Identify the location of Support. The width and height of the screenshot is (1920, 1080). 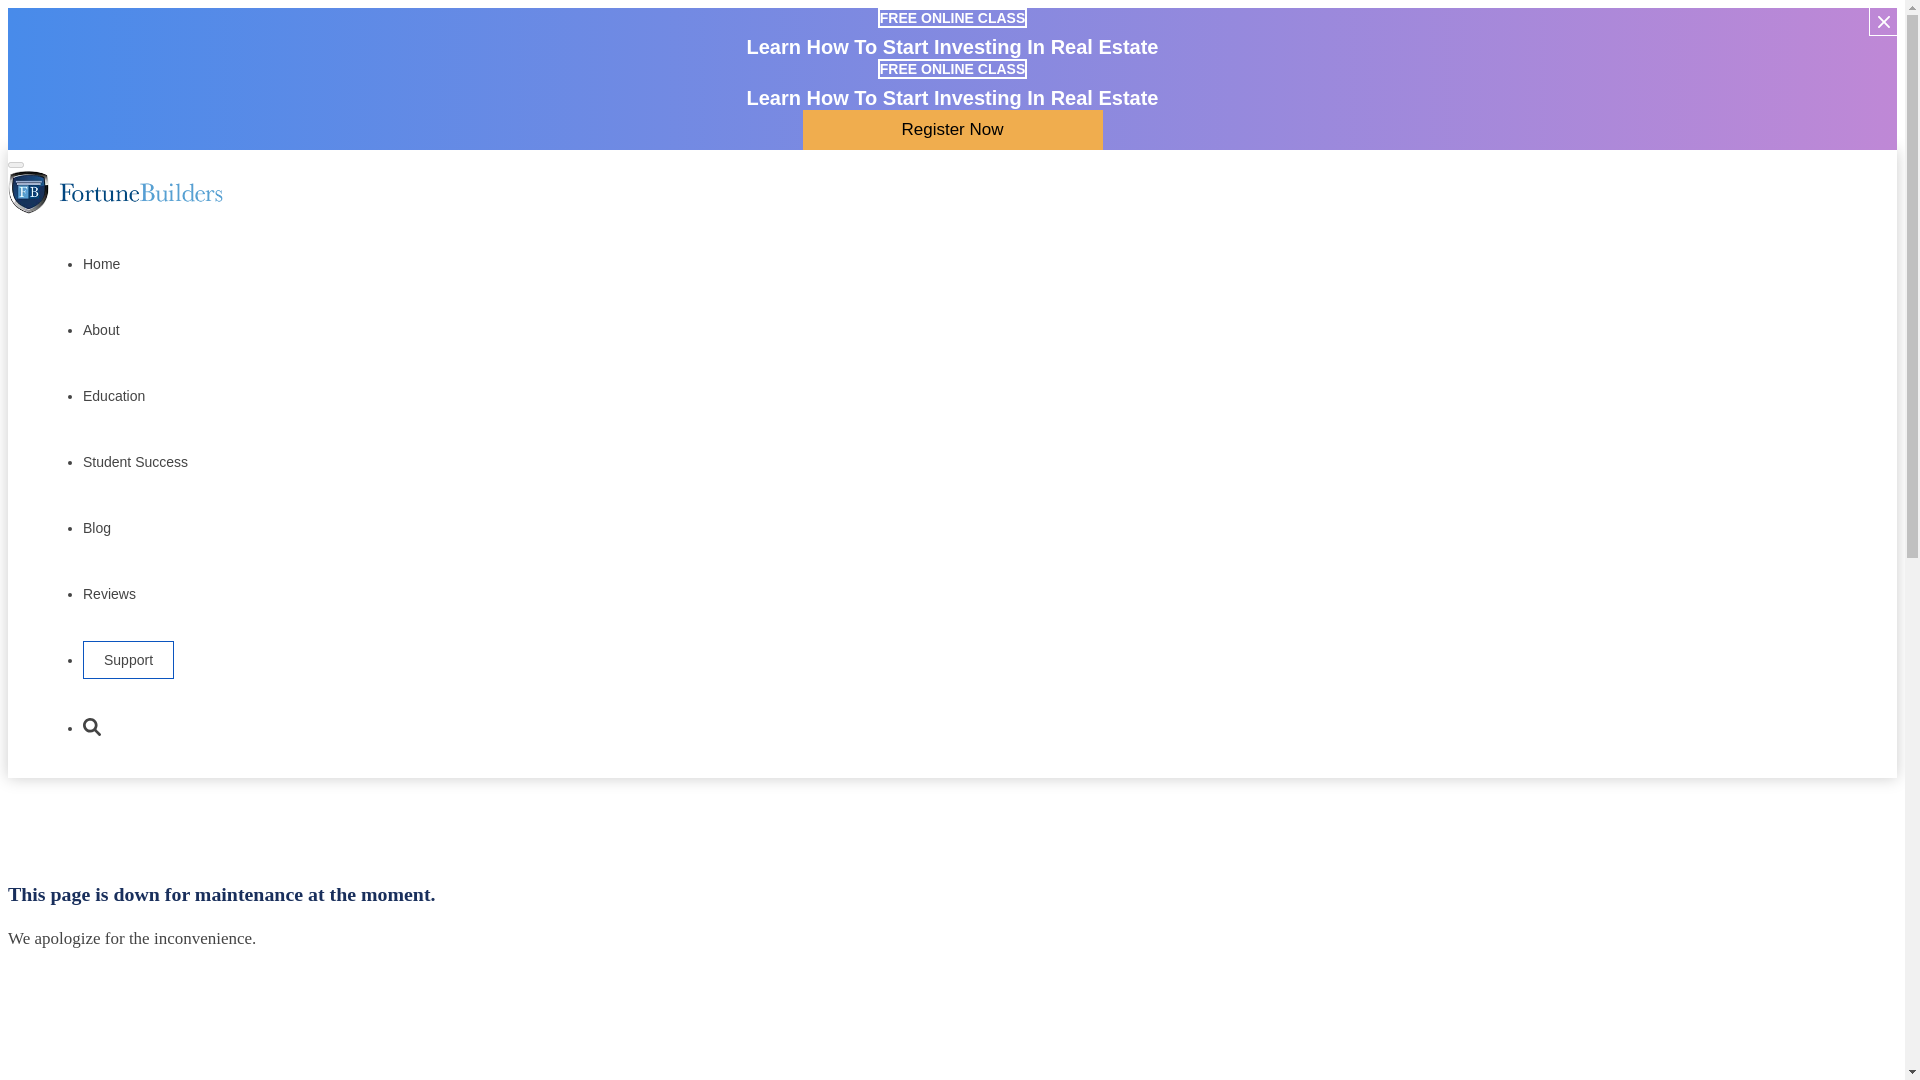
(128, 660).